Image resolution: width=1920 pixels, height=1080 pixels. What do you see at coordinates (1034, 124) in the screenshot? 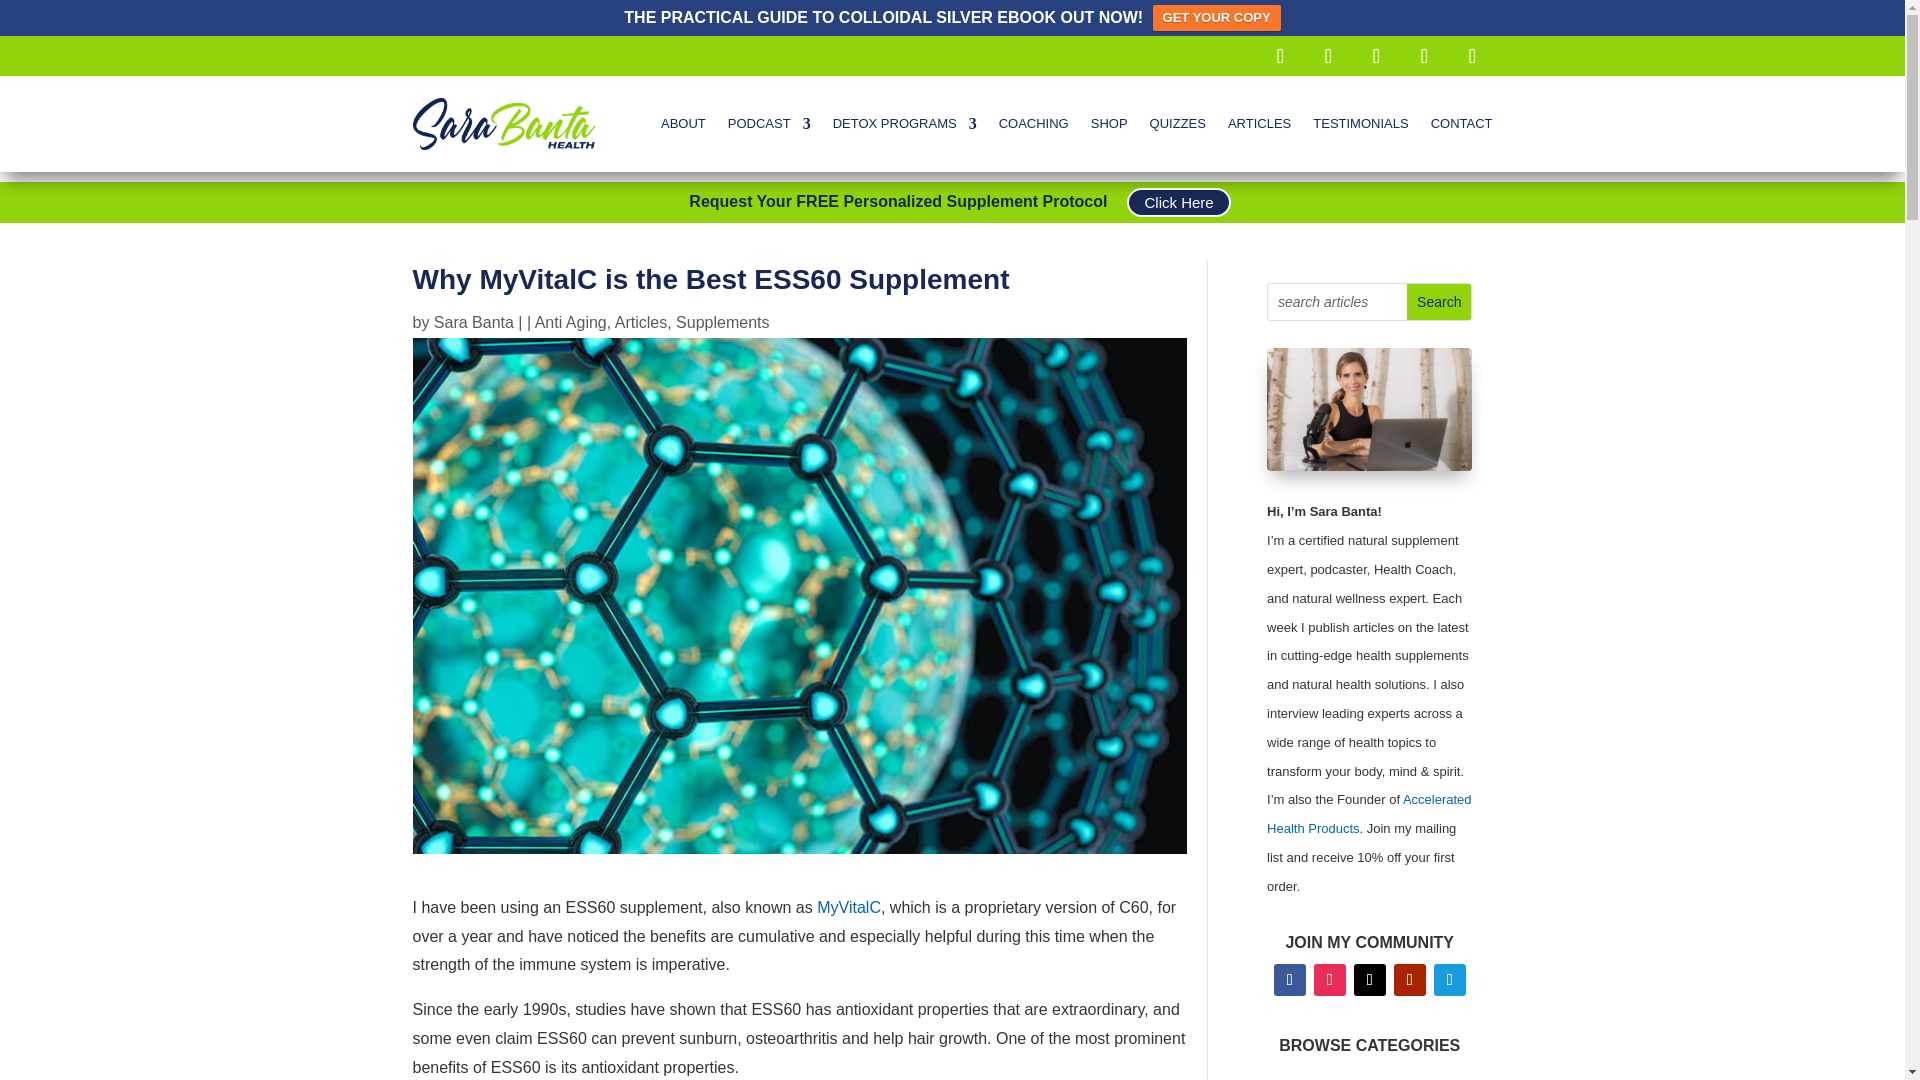
I see `COACHING` at bounding box center [1034, 124].